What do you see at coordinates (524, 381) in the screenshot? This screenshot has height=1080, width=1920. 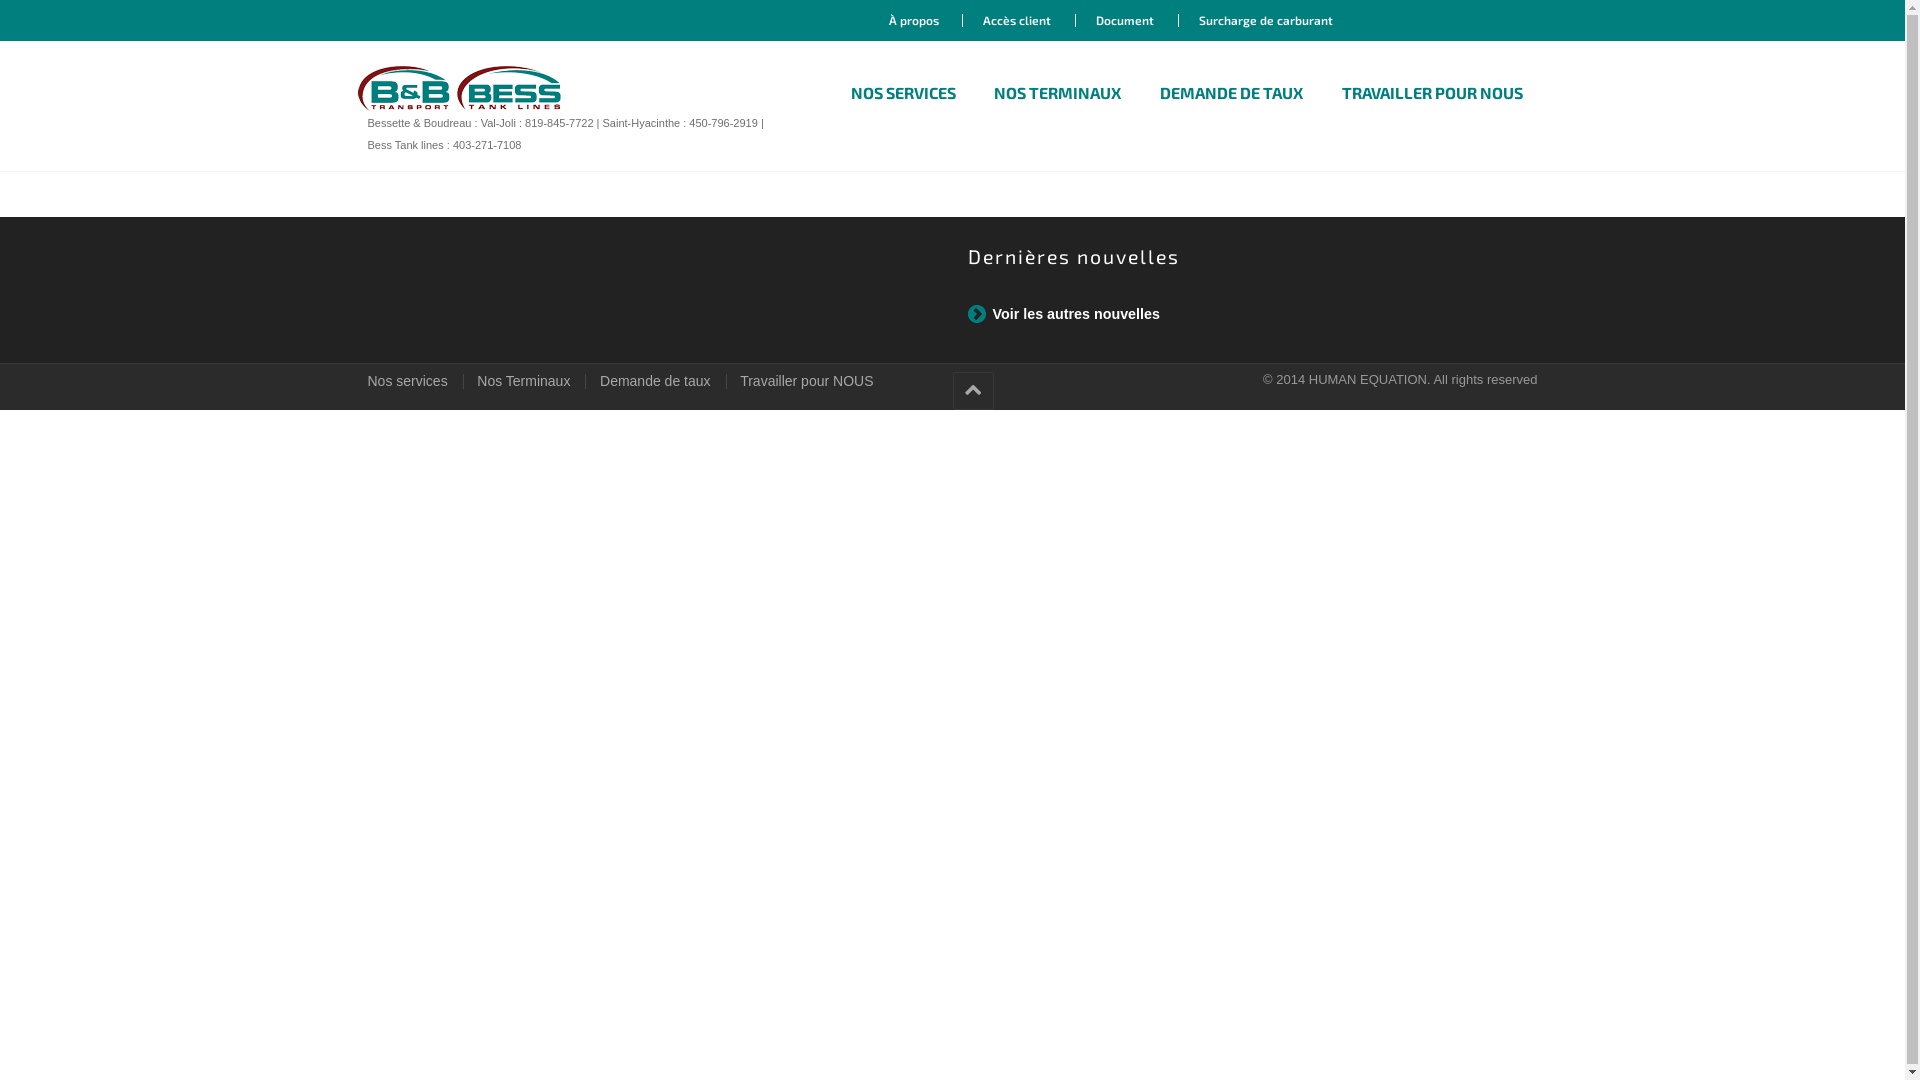 I see `Nos Terminaux` at bounding box center [524, 381].